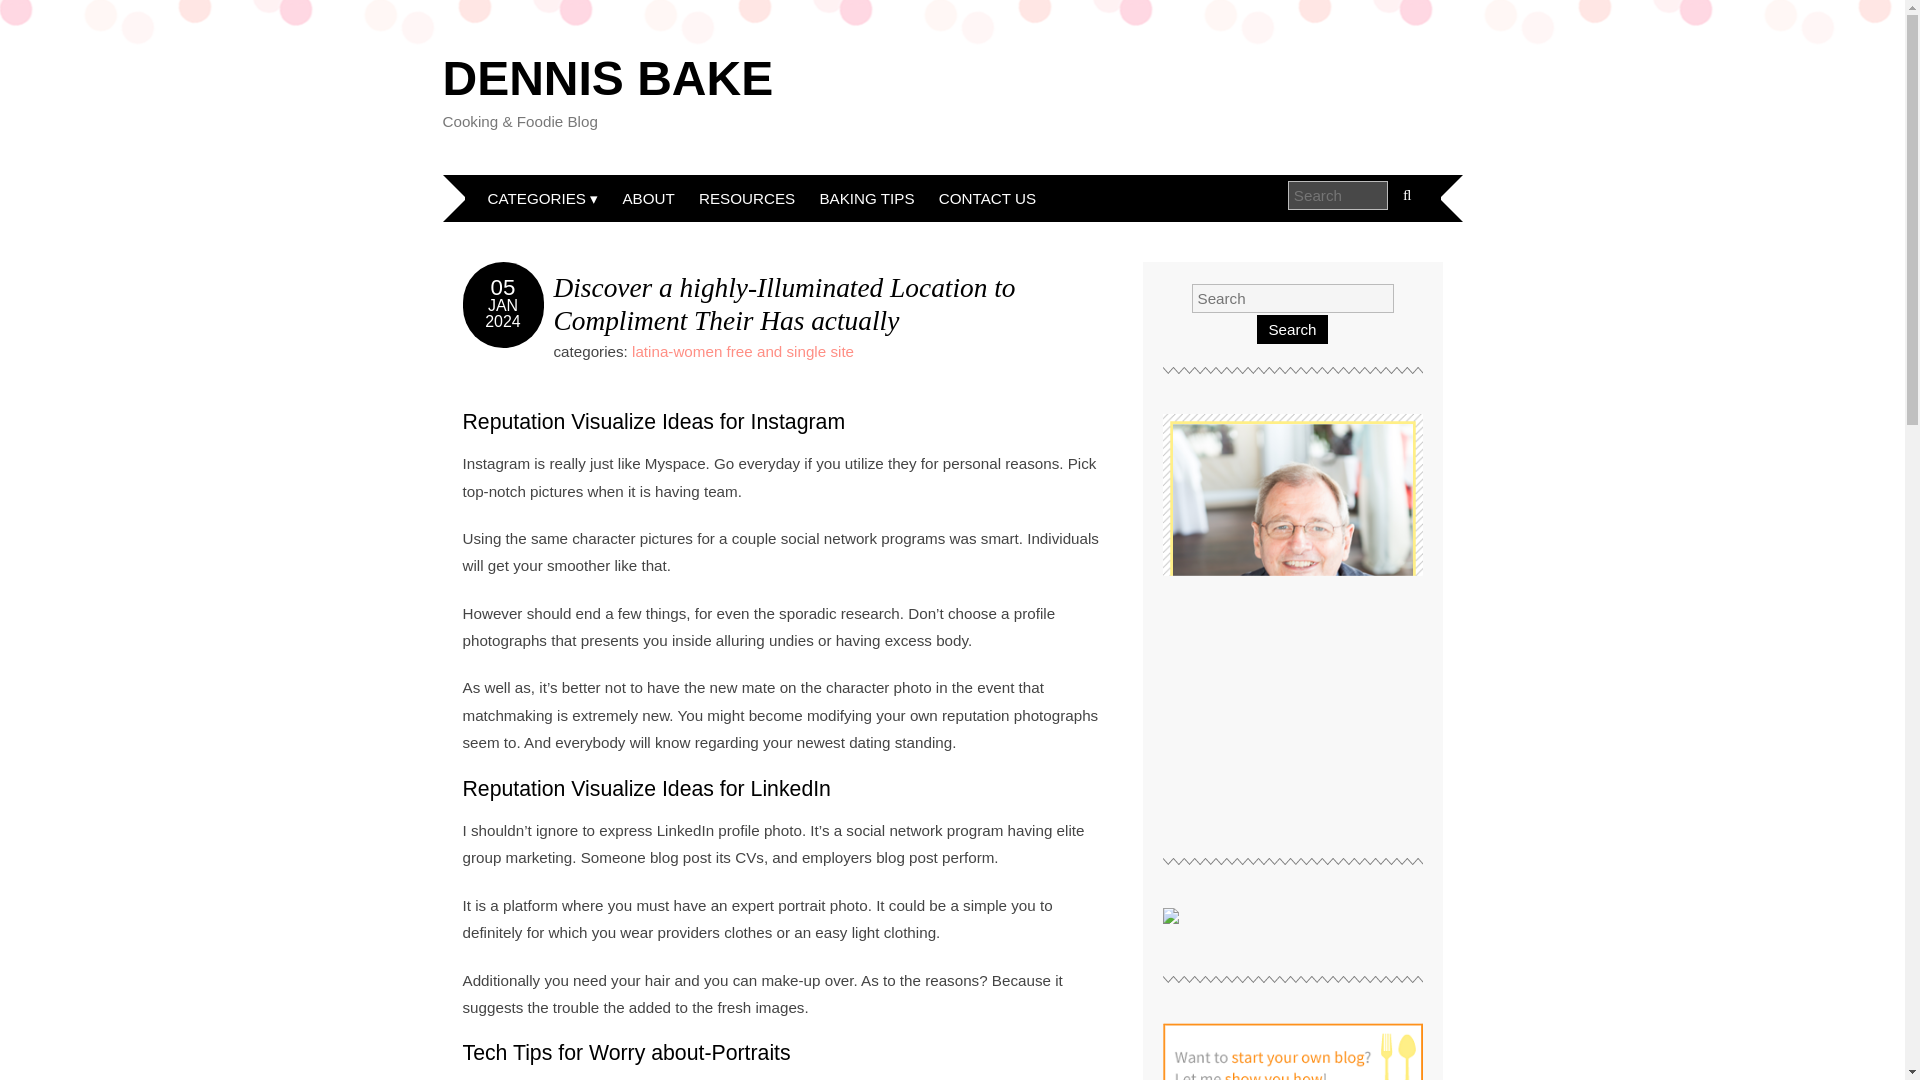 The image size is (1920, 1080). I want to click on ABOUT, so click(648, 198).